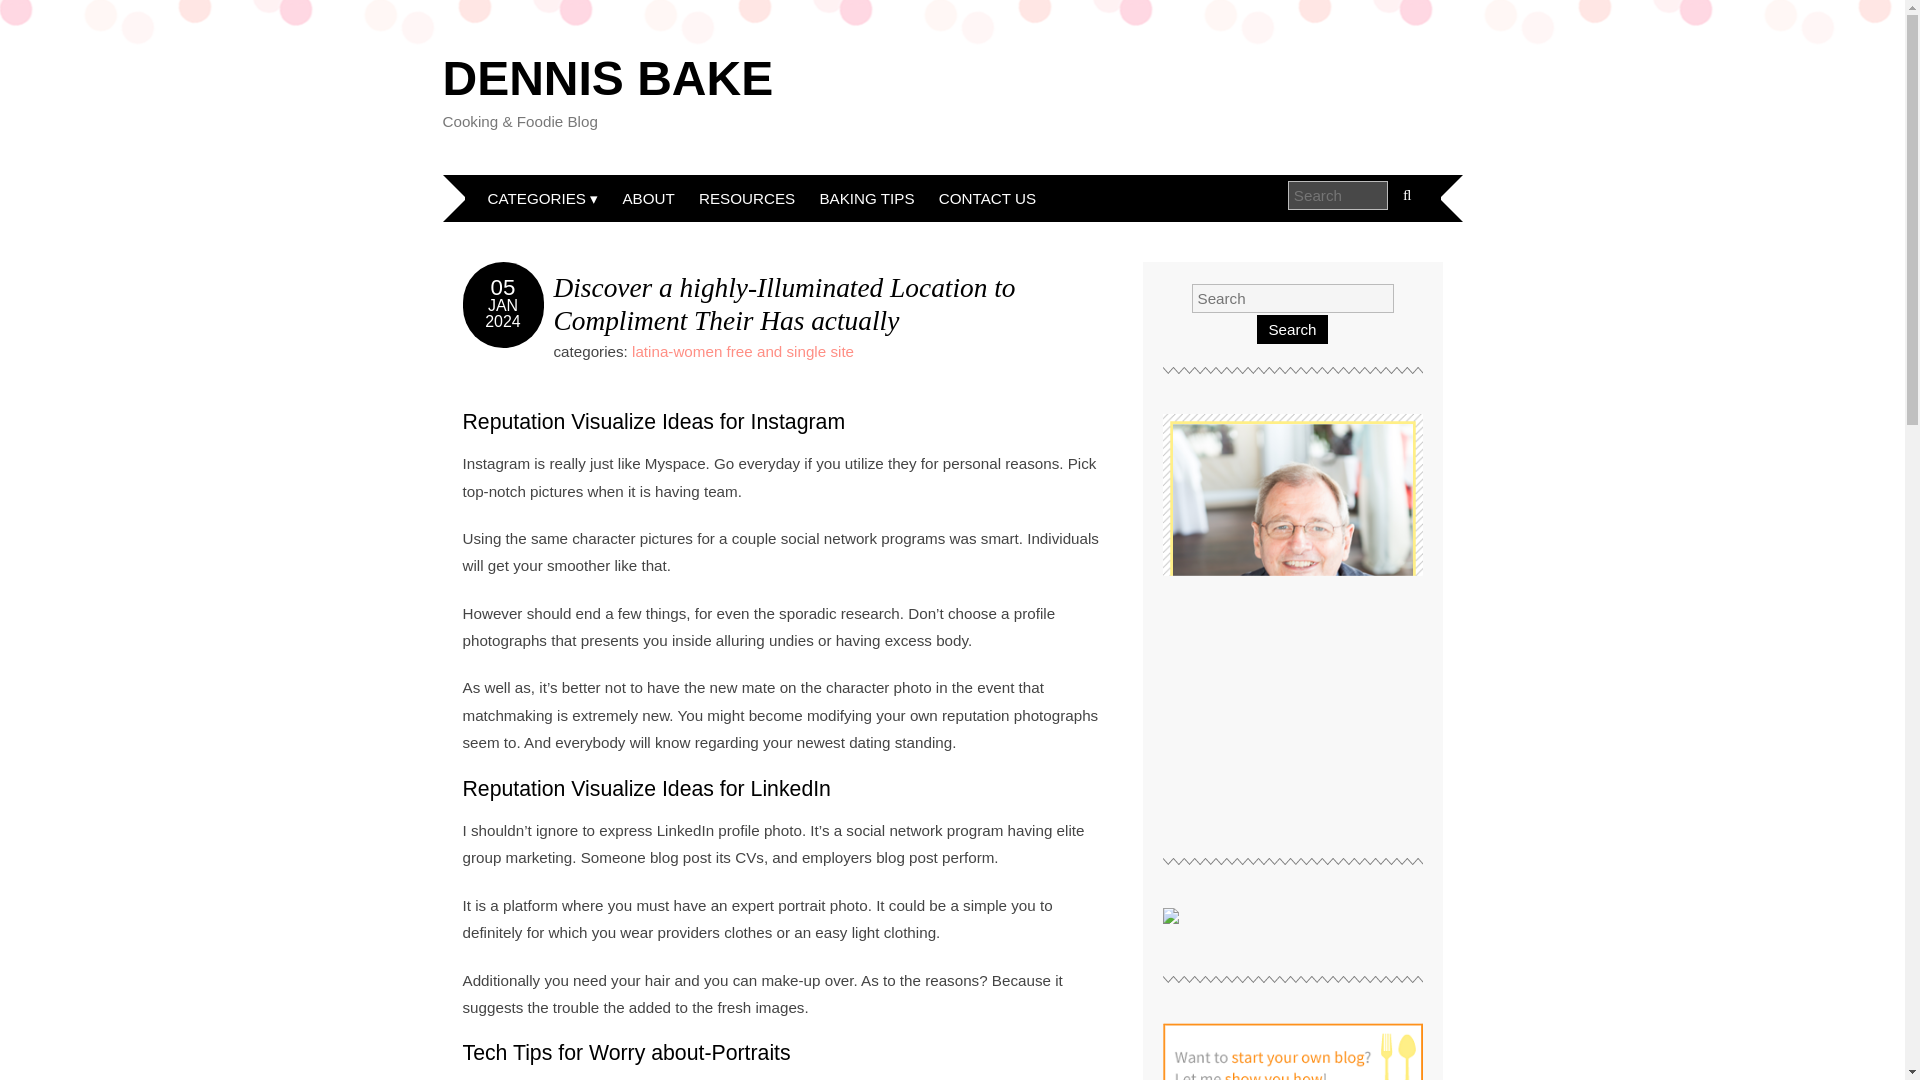 The image size is (1920, 1080). I want to click on ABOUT, so click(648, 198).